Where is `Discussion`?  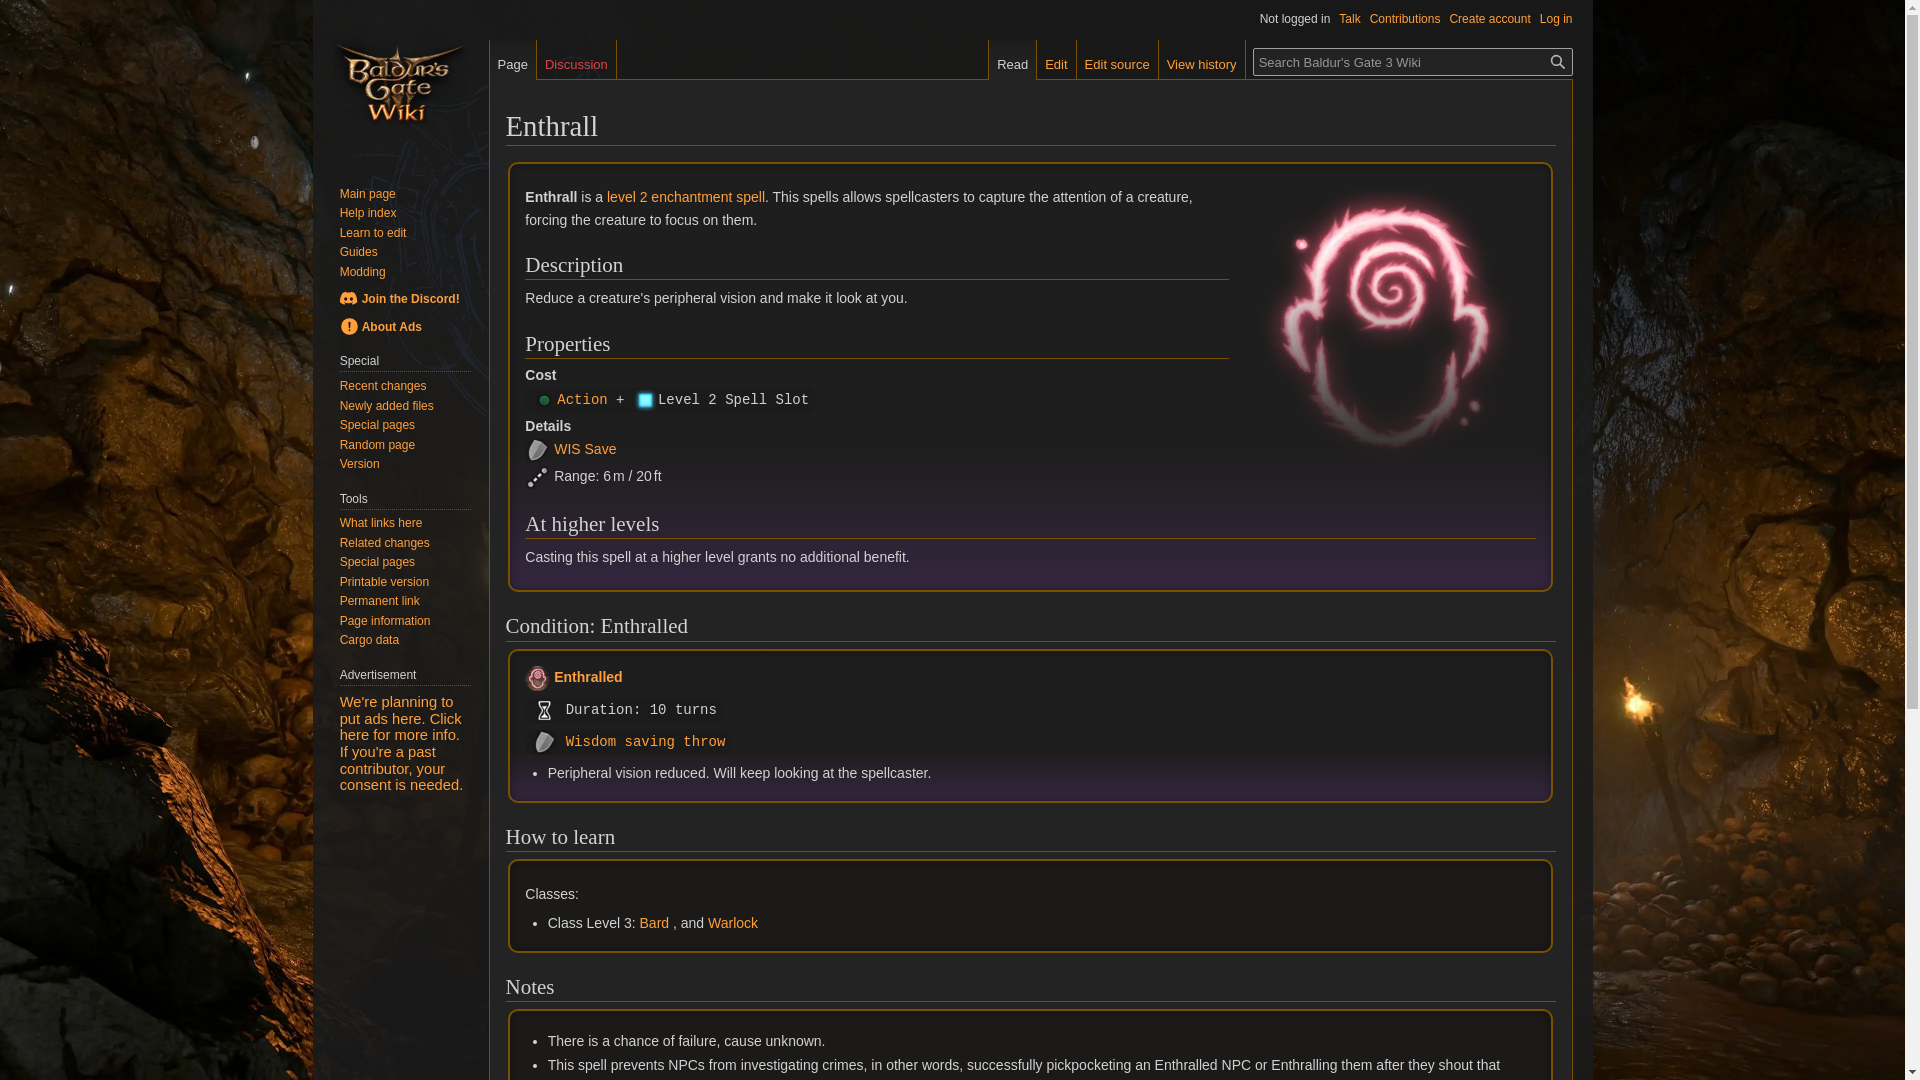 Discussion is located at coordinates (576, 59).